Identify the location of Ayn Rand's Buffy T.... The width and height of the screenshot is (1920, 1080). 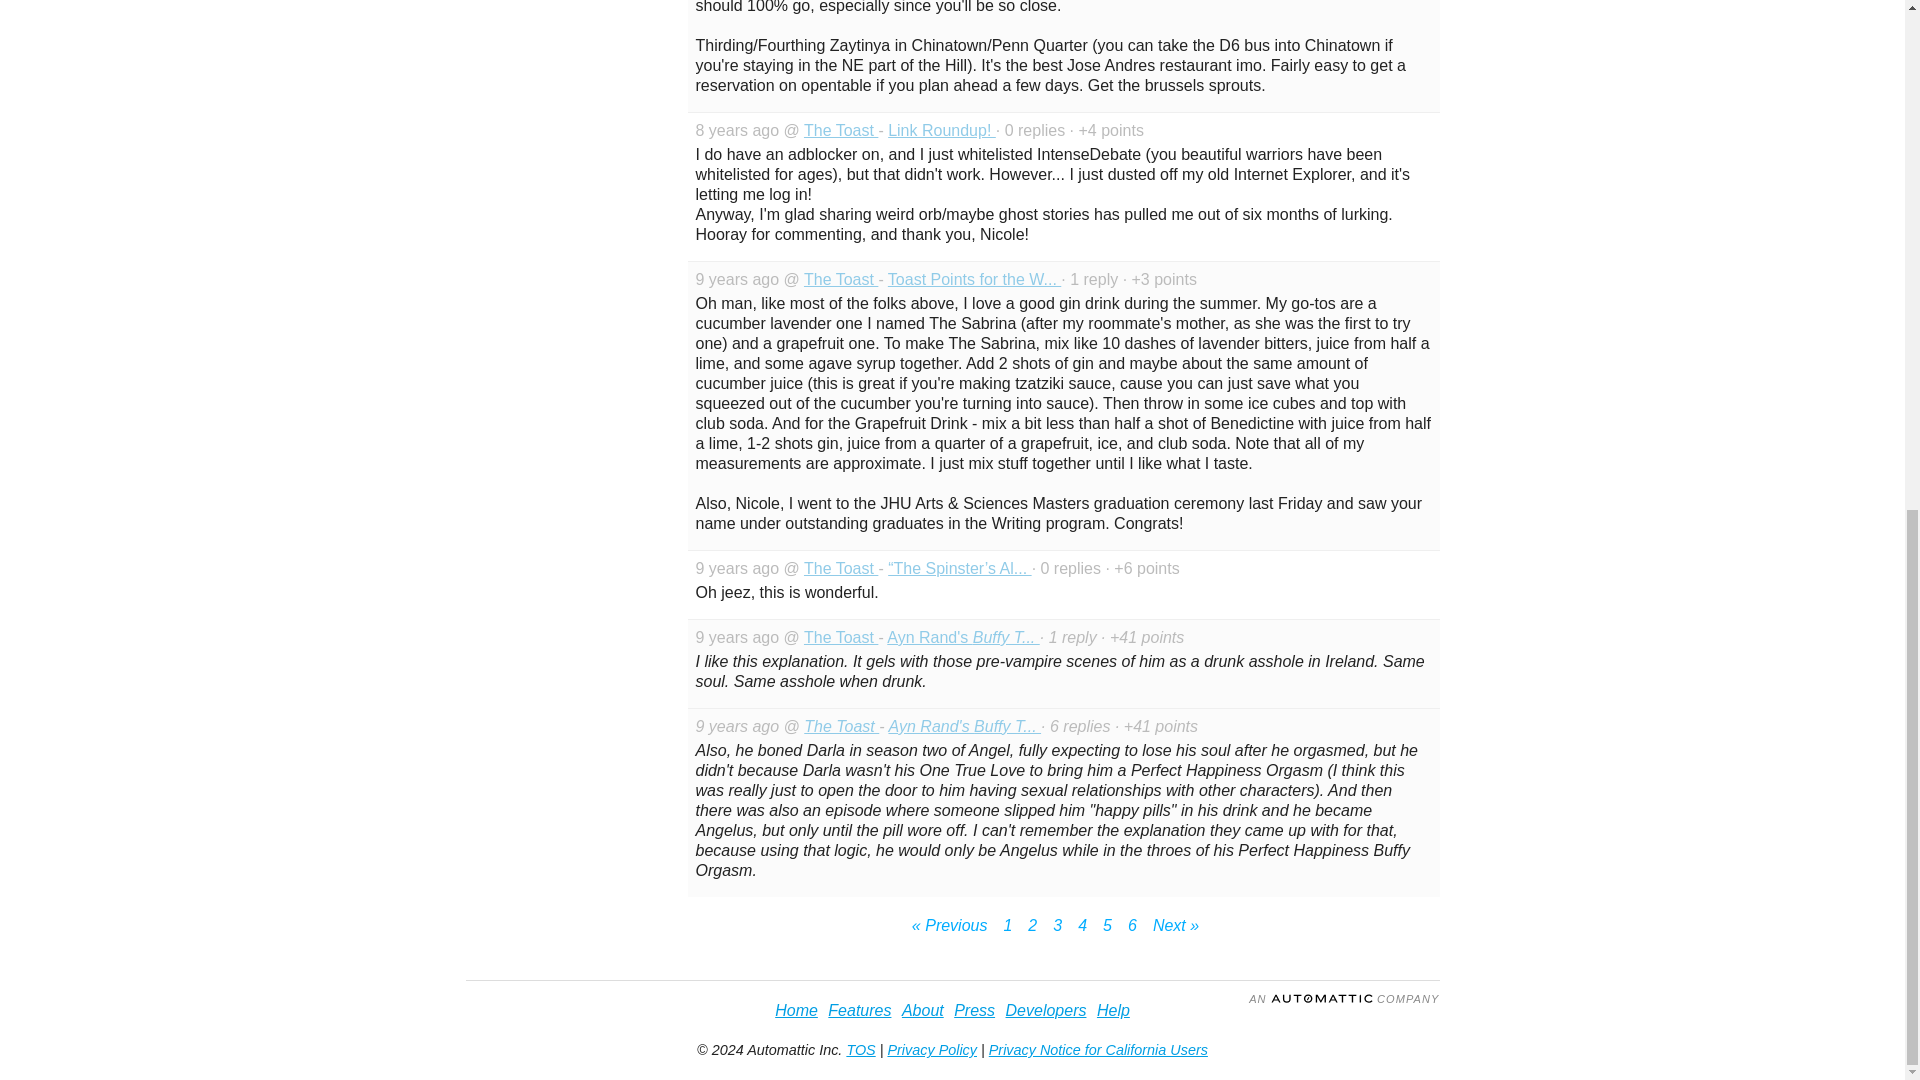
(964, 726).